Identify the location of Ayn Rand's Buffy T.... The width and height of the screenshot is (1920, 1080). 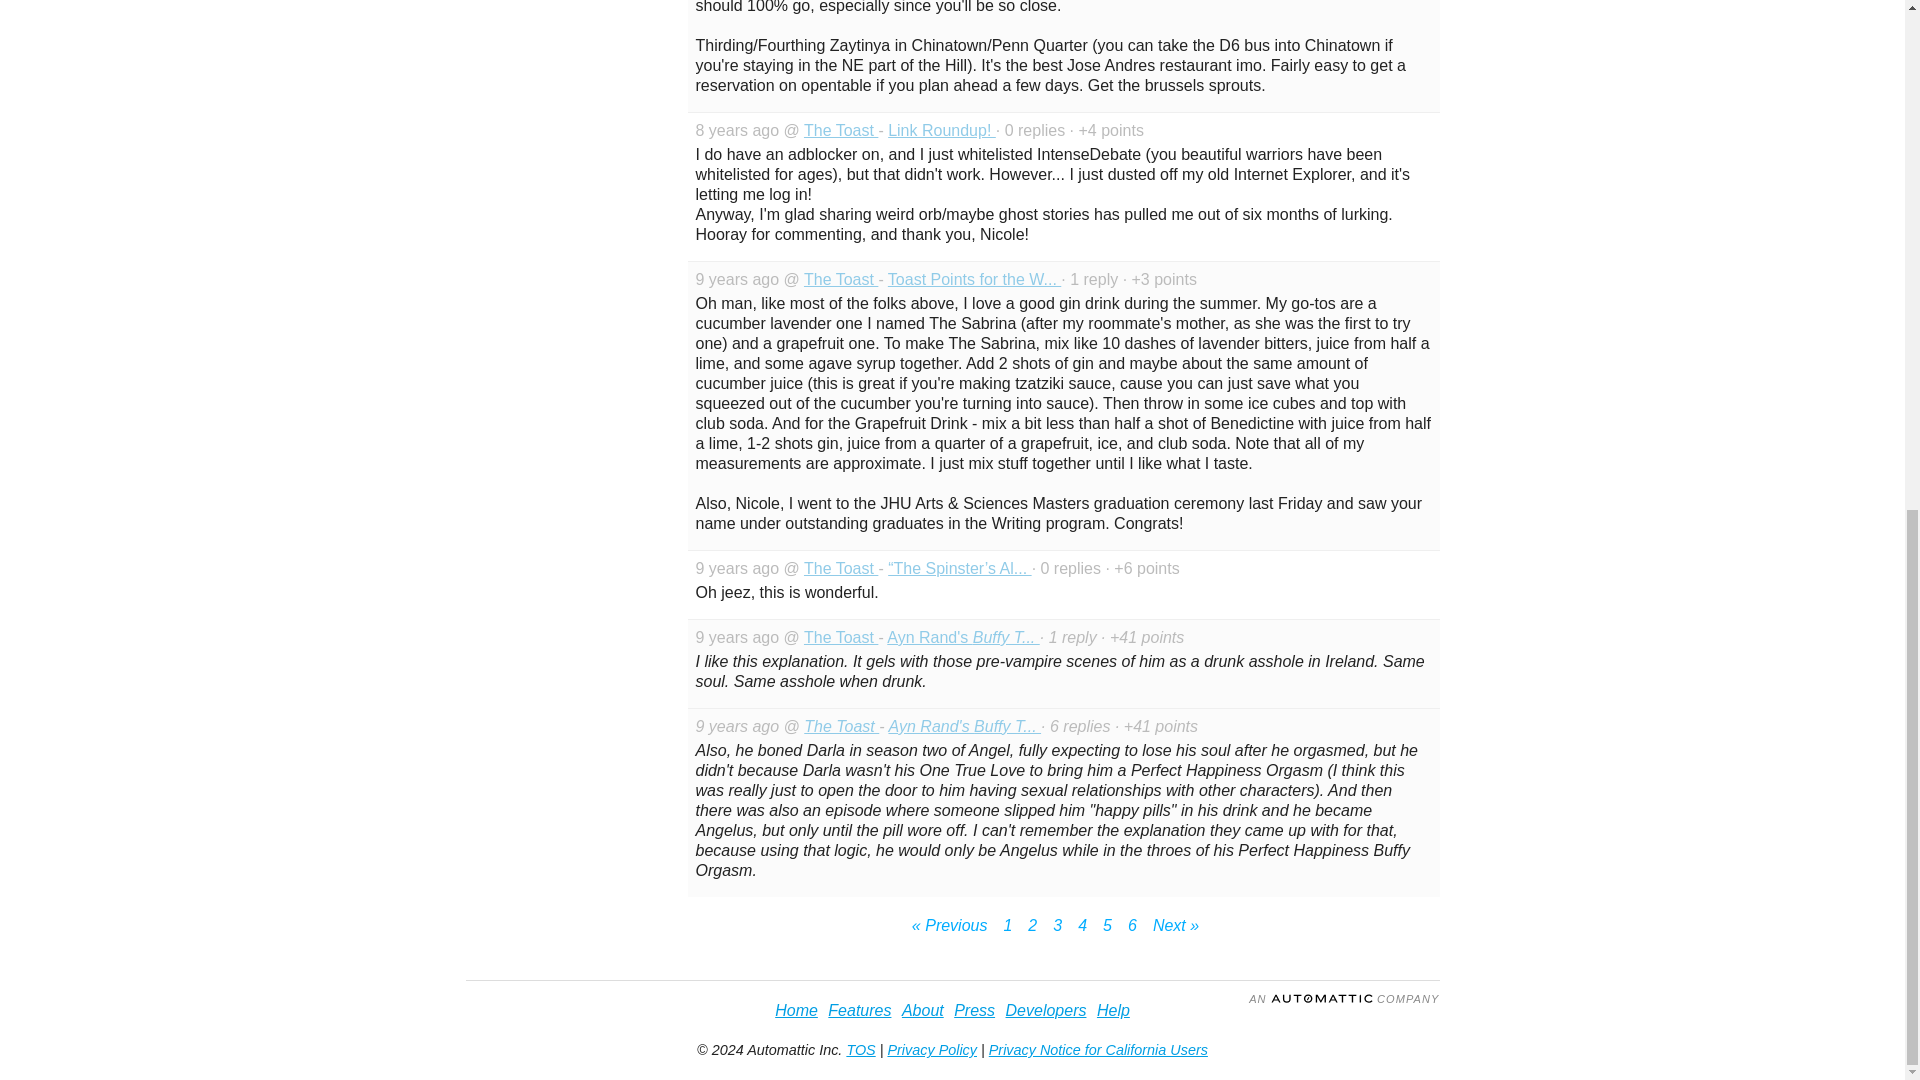
(964, 726).